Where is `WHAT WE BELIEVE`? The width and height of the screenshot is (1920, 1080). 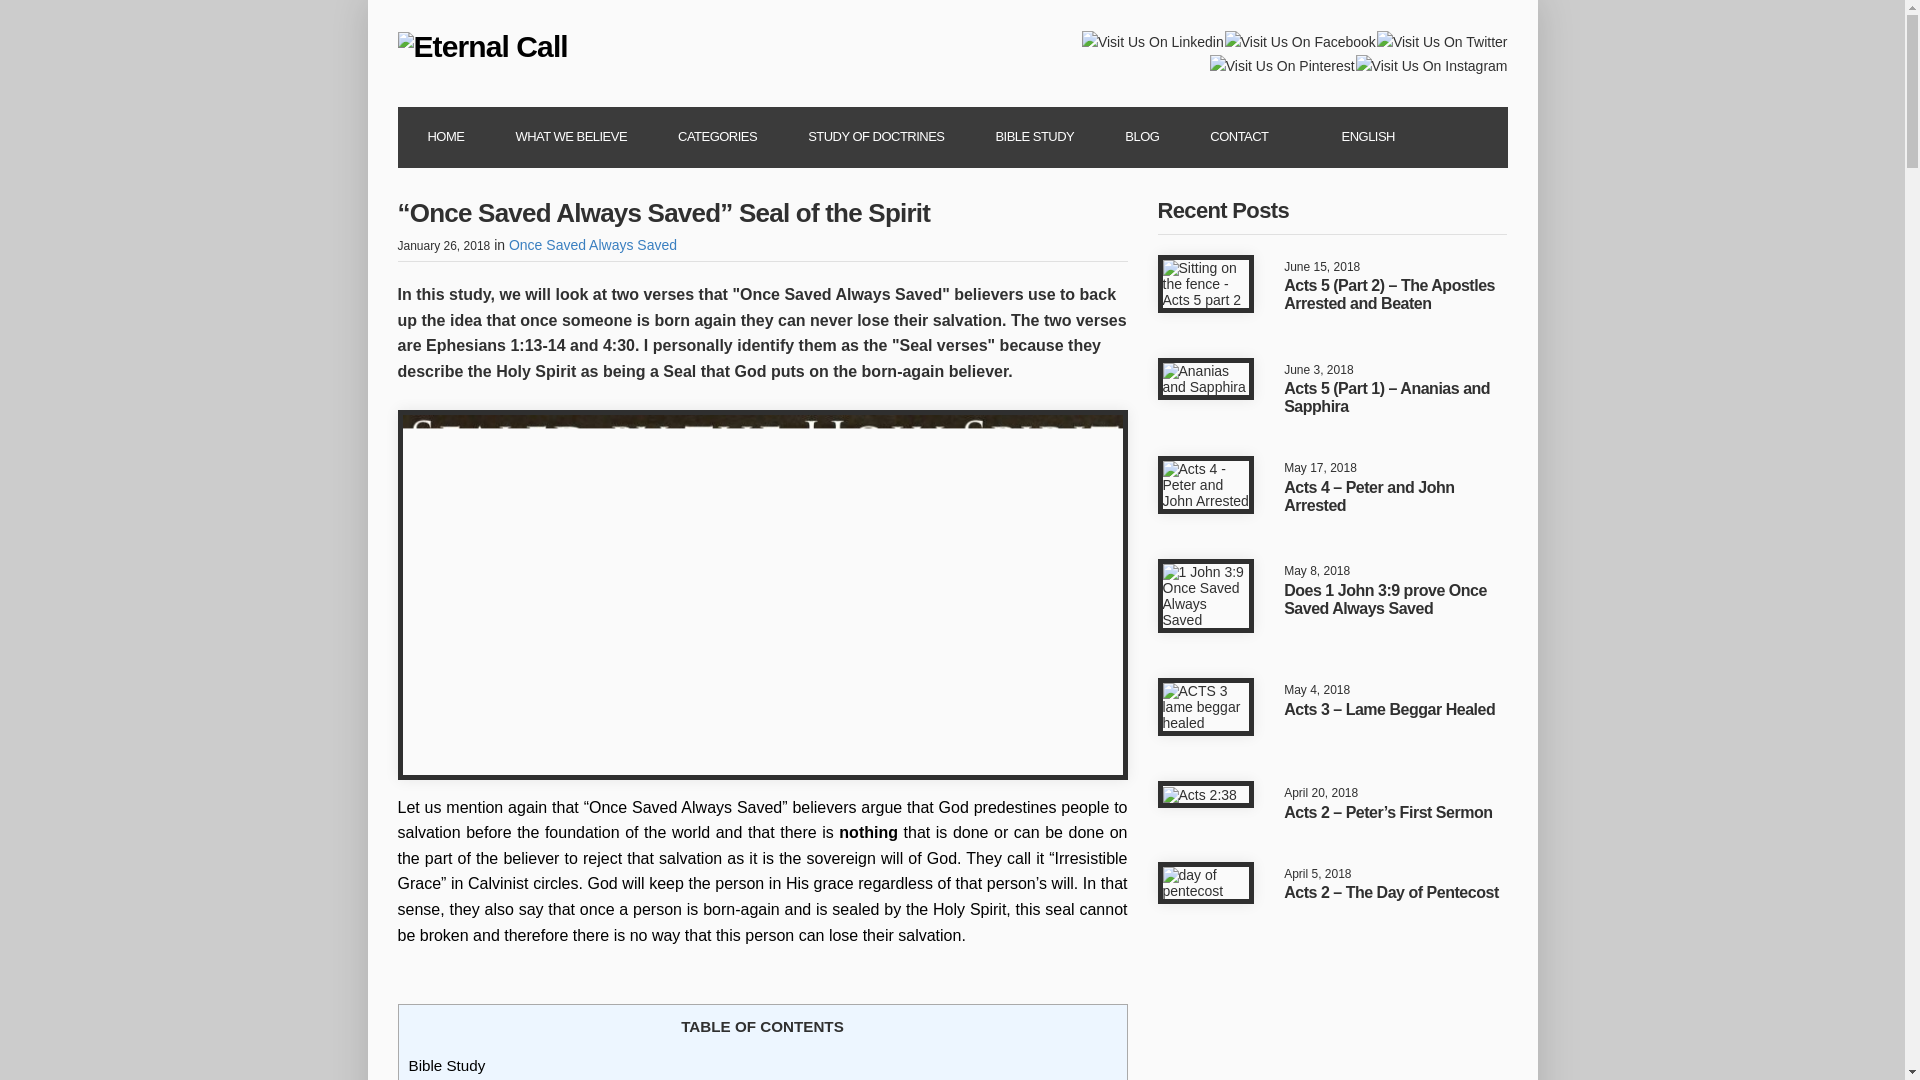 WHAT WE BELIEVE is located at coordinates (570, 138).